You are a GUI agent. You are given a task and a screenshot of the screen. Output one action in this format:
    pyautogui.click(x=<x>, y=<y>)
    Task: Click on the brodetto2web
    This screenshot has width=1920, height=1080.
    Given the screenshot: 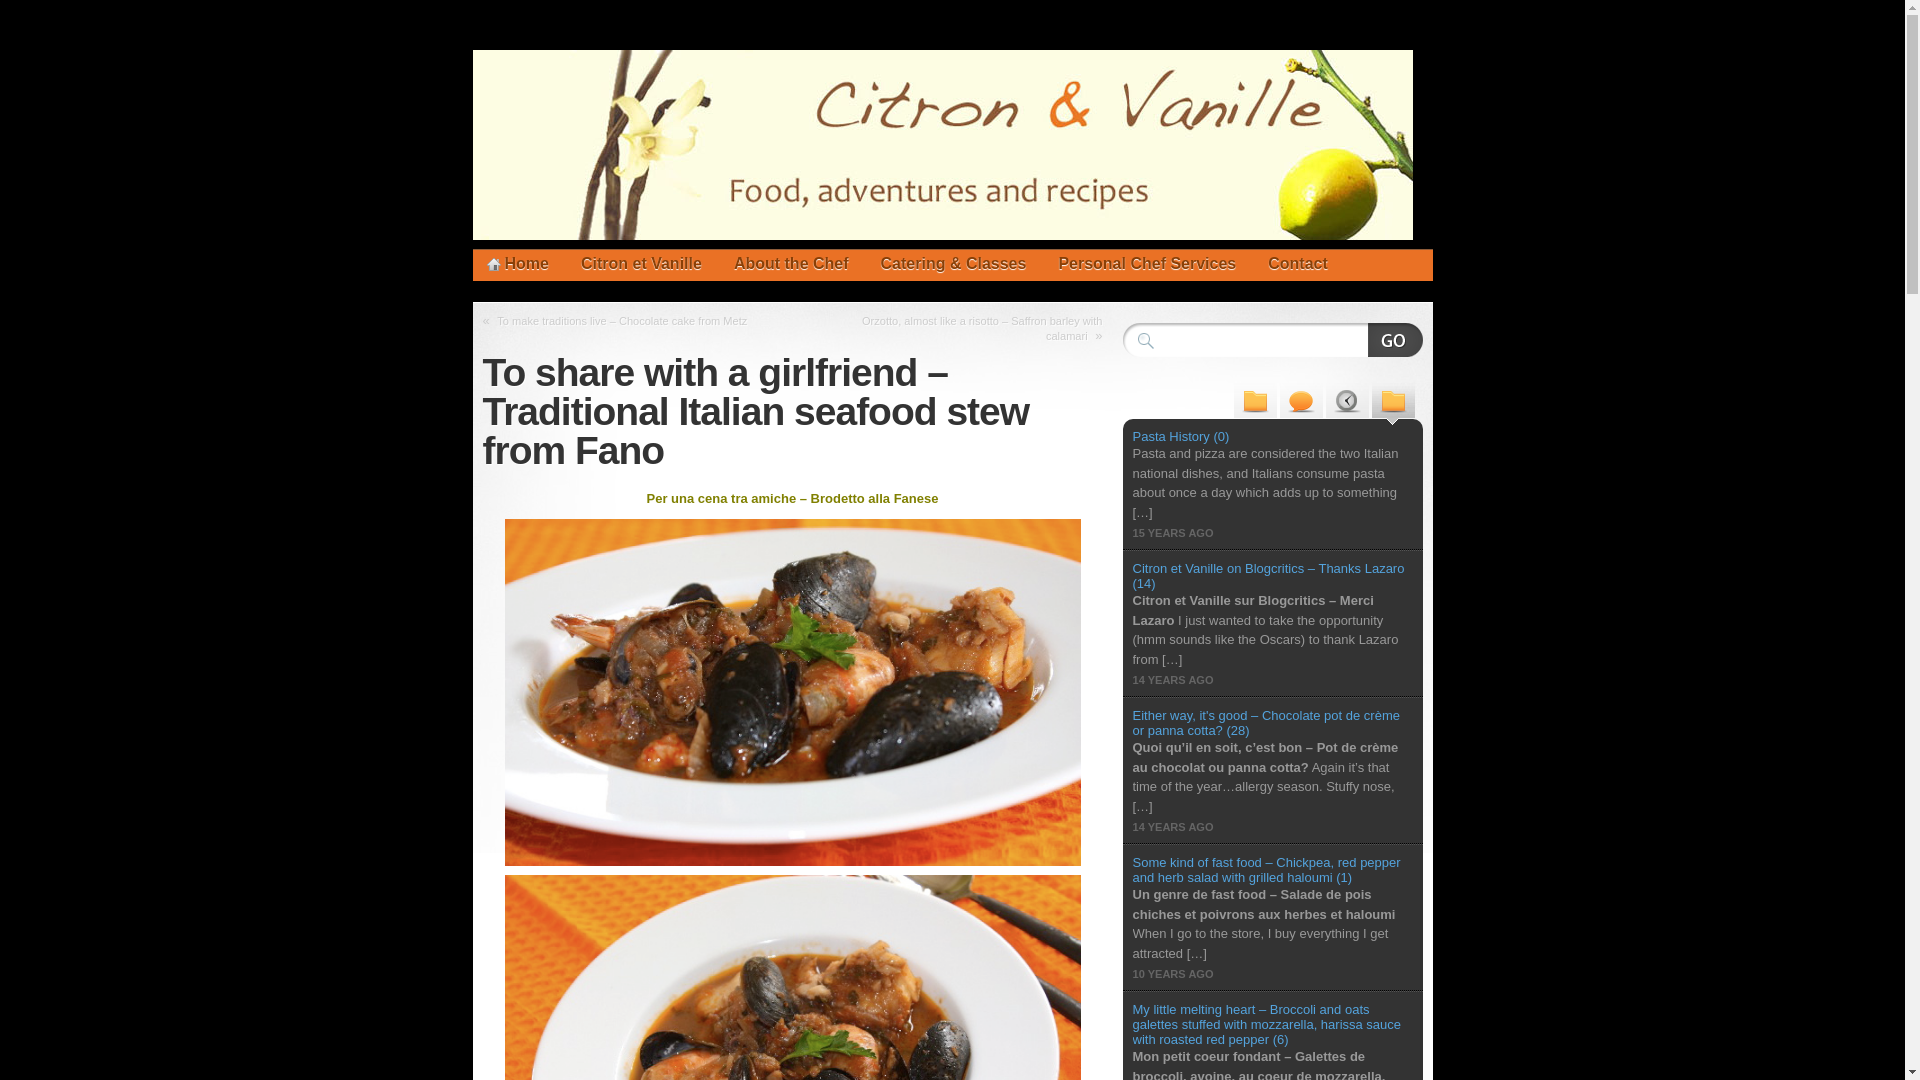 What is the action you would take?
    pyautogui.click(x=791, y=977)
    